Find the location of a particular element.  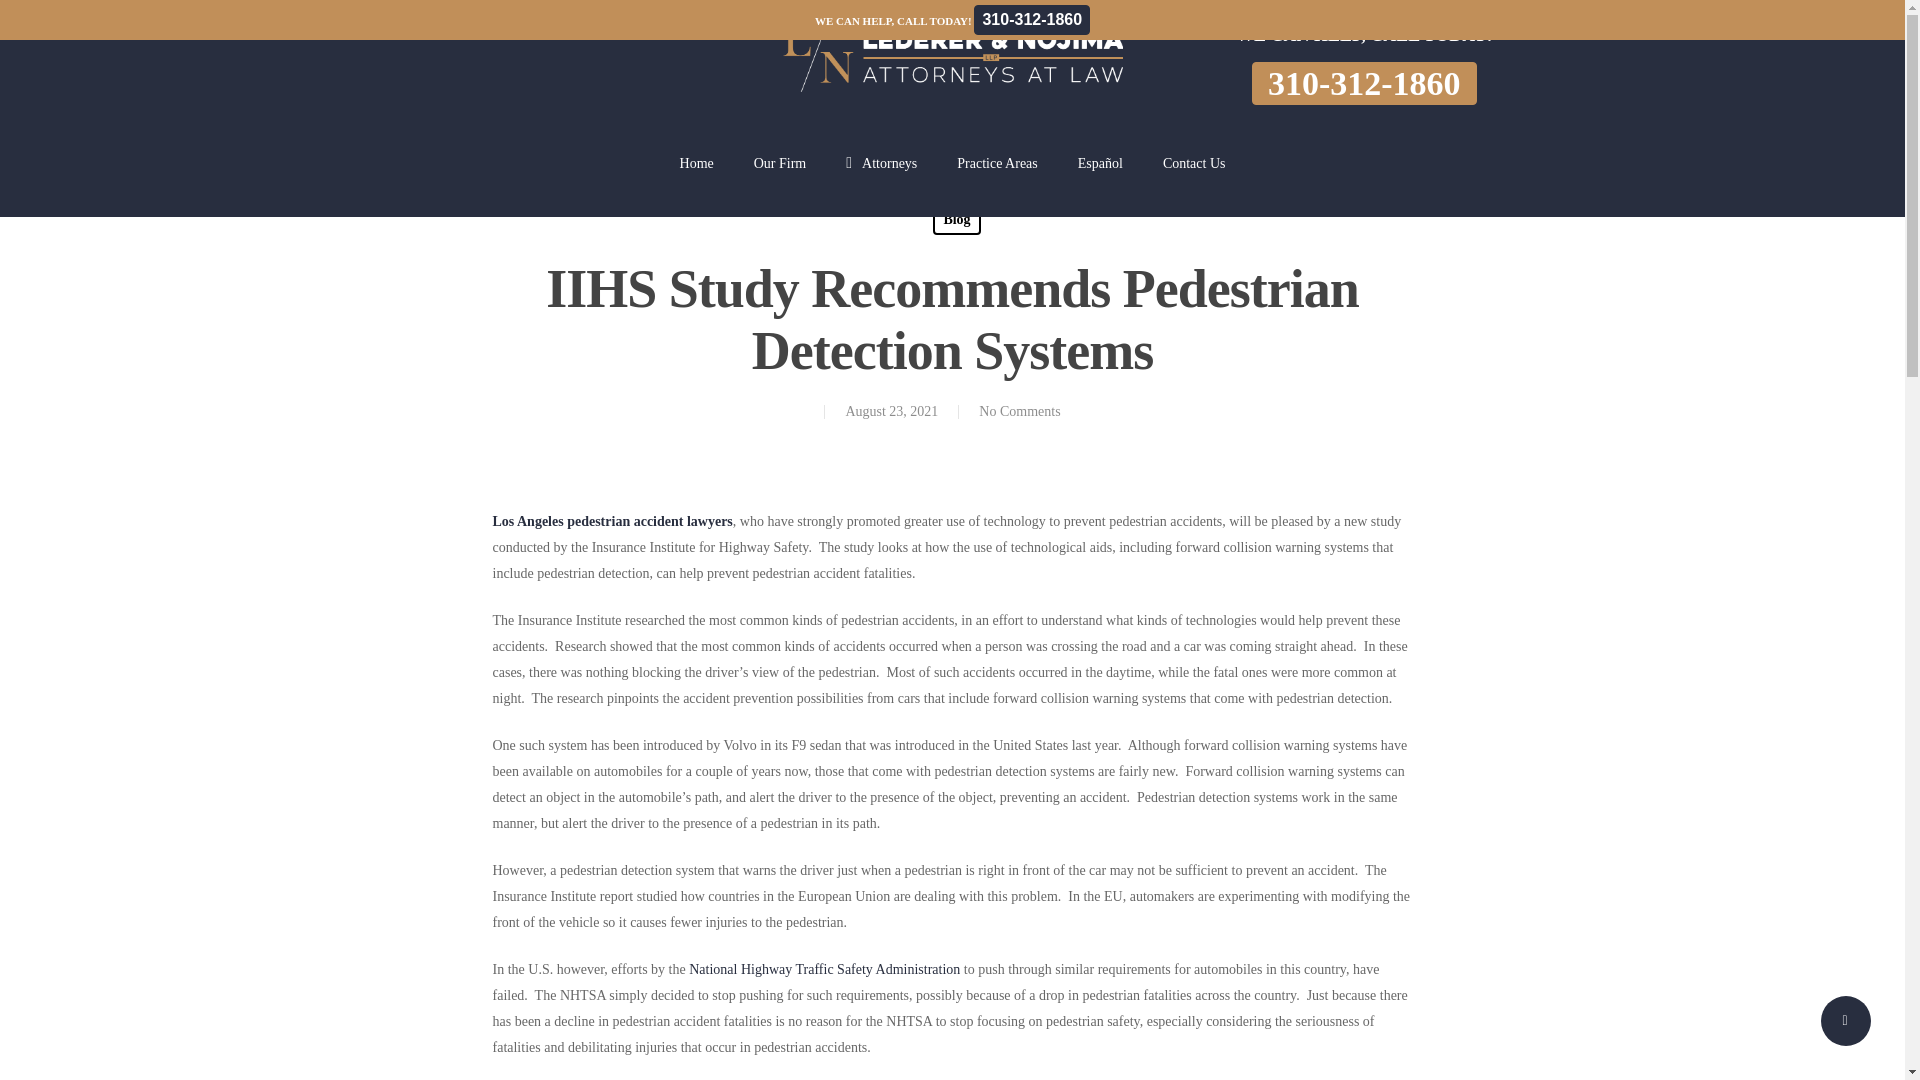

Attorneys is located at coordinates (882, 178).